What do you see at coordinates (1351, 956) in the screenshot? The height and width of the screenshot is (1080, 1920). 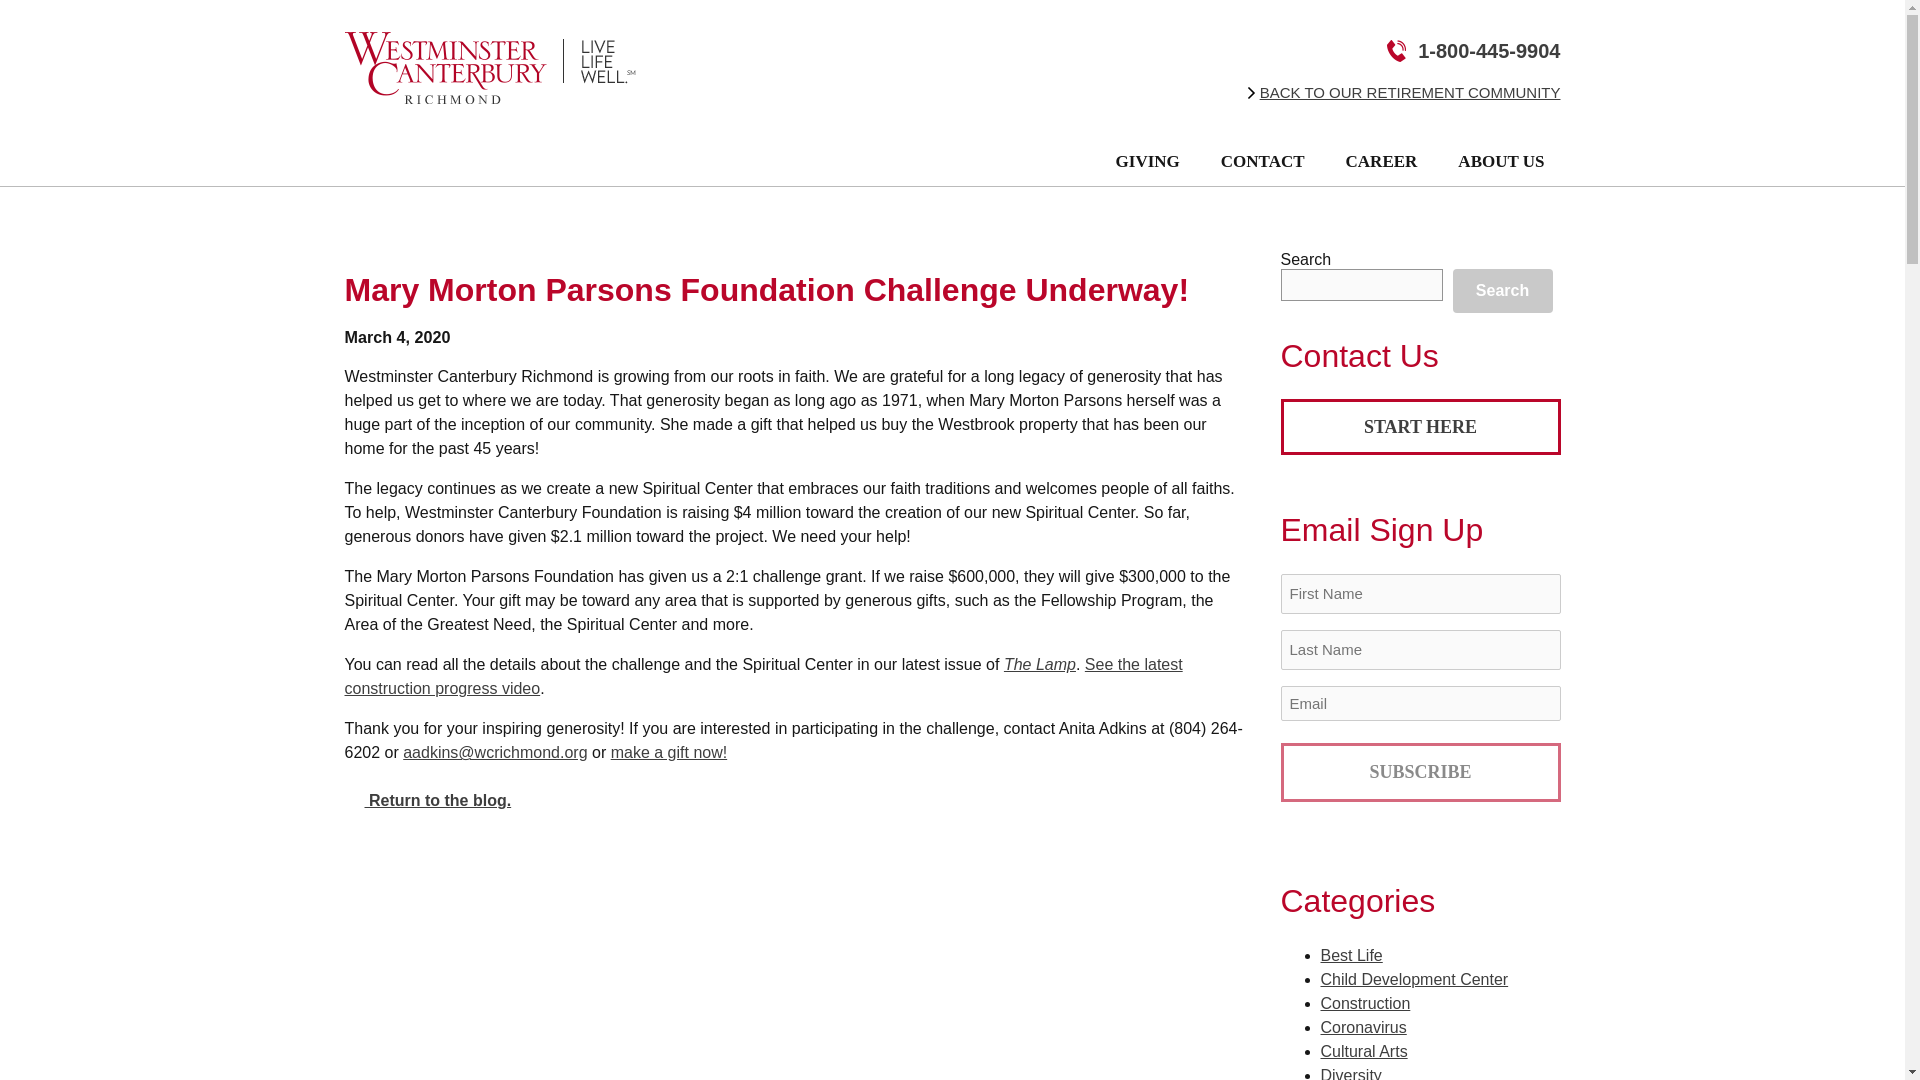 I see `Best Life` at bounding box center [1351, 956].